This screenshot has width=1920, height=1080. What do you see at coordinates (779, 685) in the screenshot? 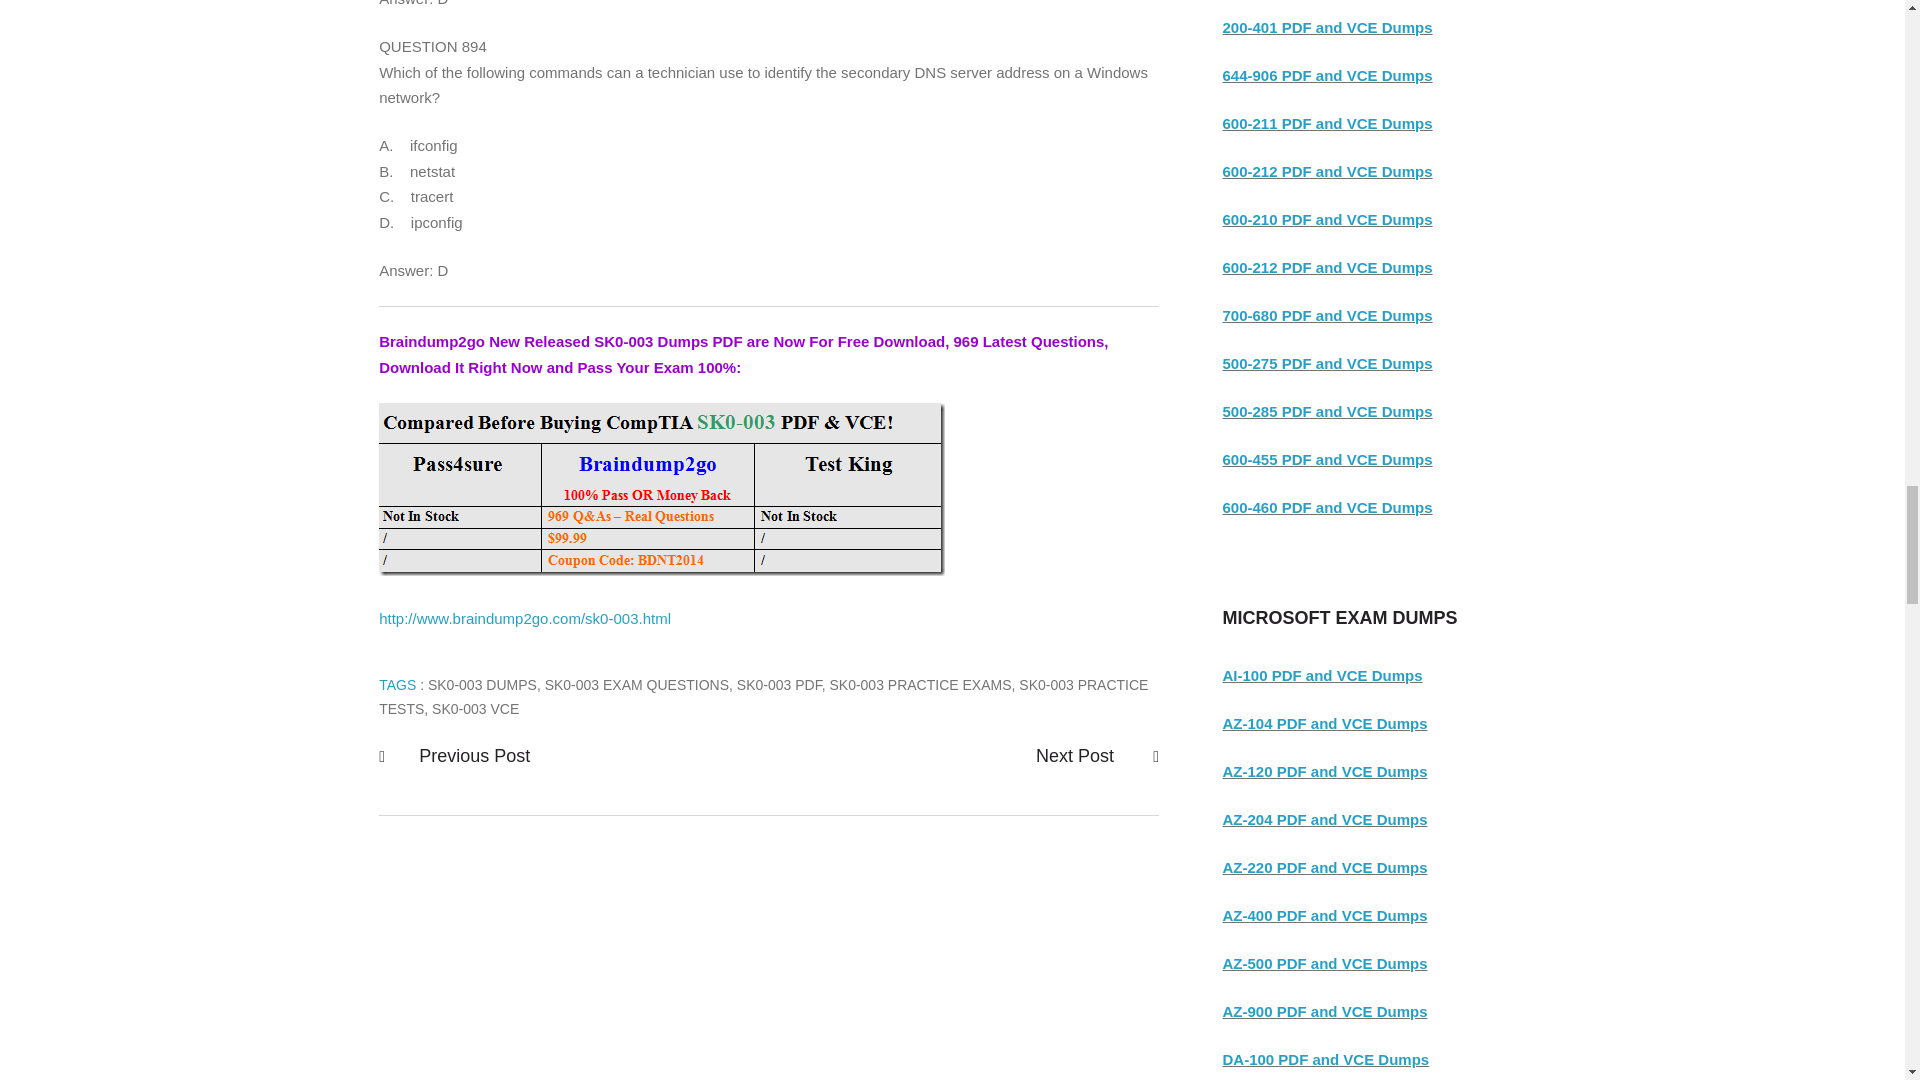
I see `SK0-003 PDF` at bounding box center [779, 685].